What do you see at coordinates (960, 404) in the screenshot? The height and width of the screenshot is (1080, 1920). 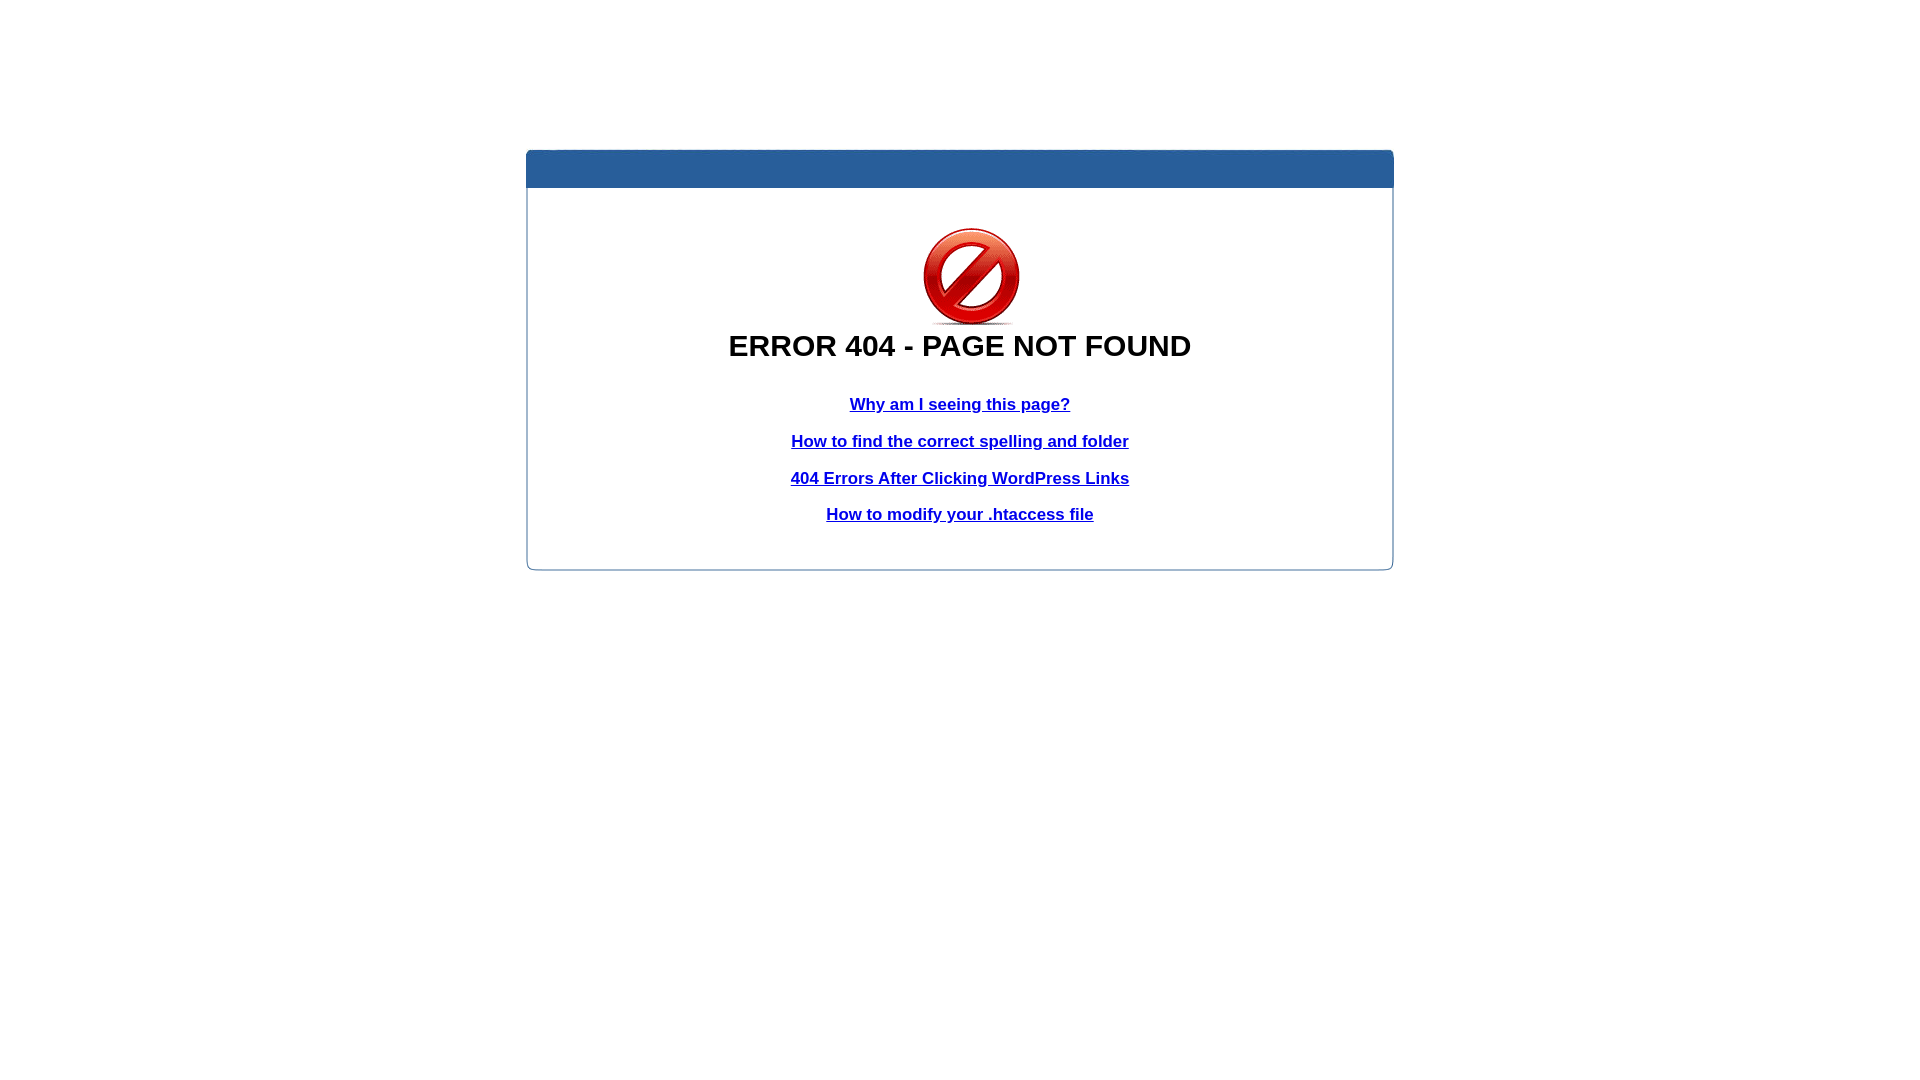 I see `Why am I seeing this page?` at bounding box center [960, 404].